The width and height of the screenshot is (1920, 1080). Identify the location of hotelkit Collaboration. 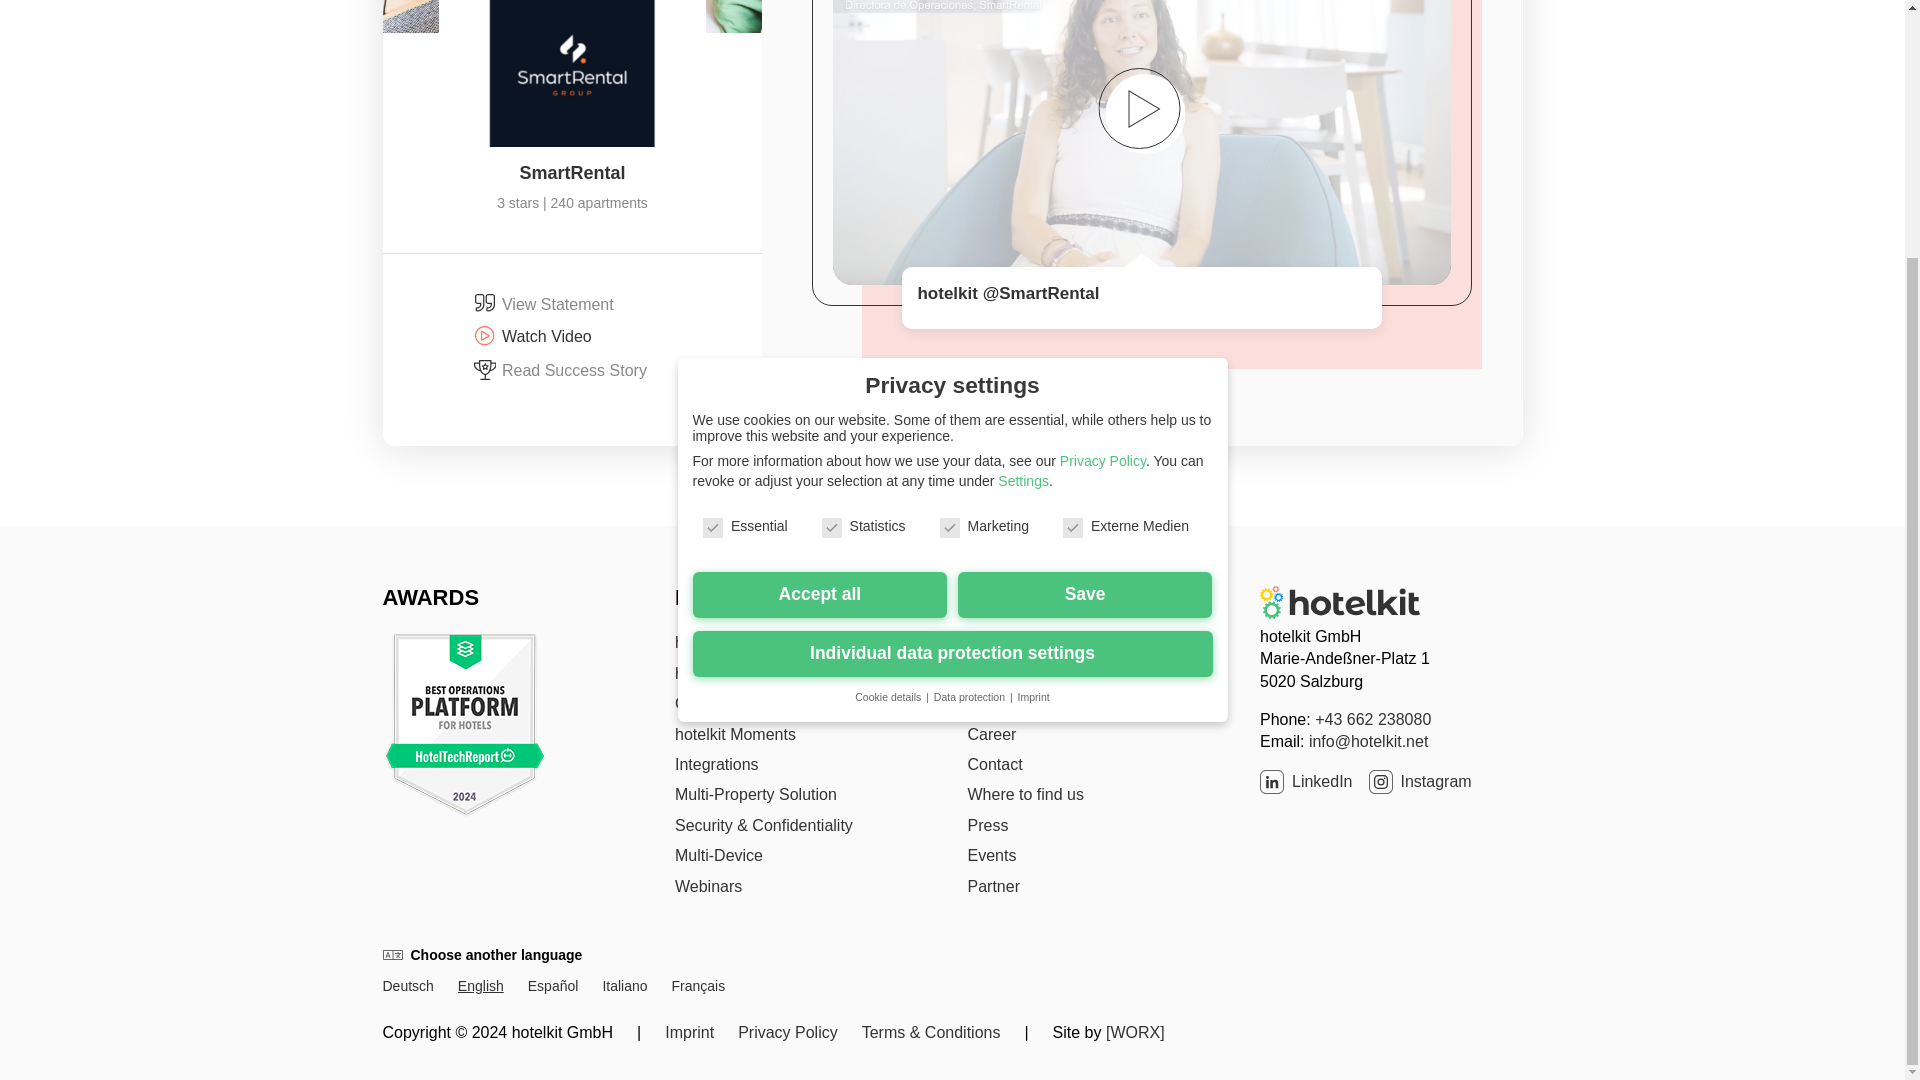
(749, 642).